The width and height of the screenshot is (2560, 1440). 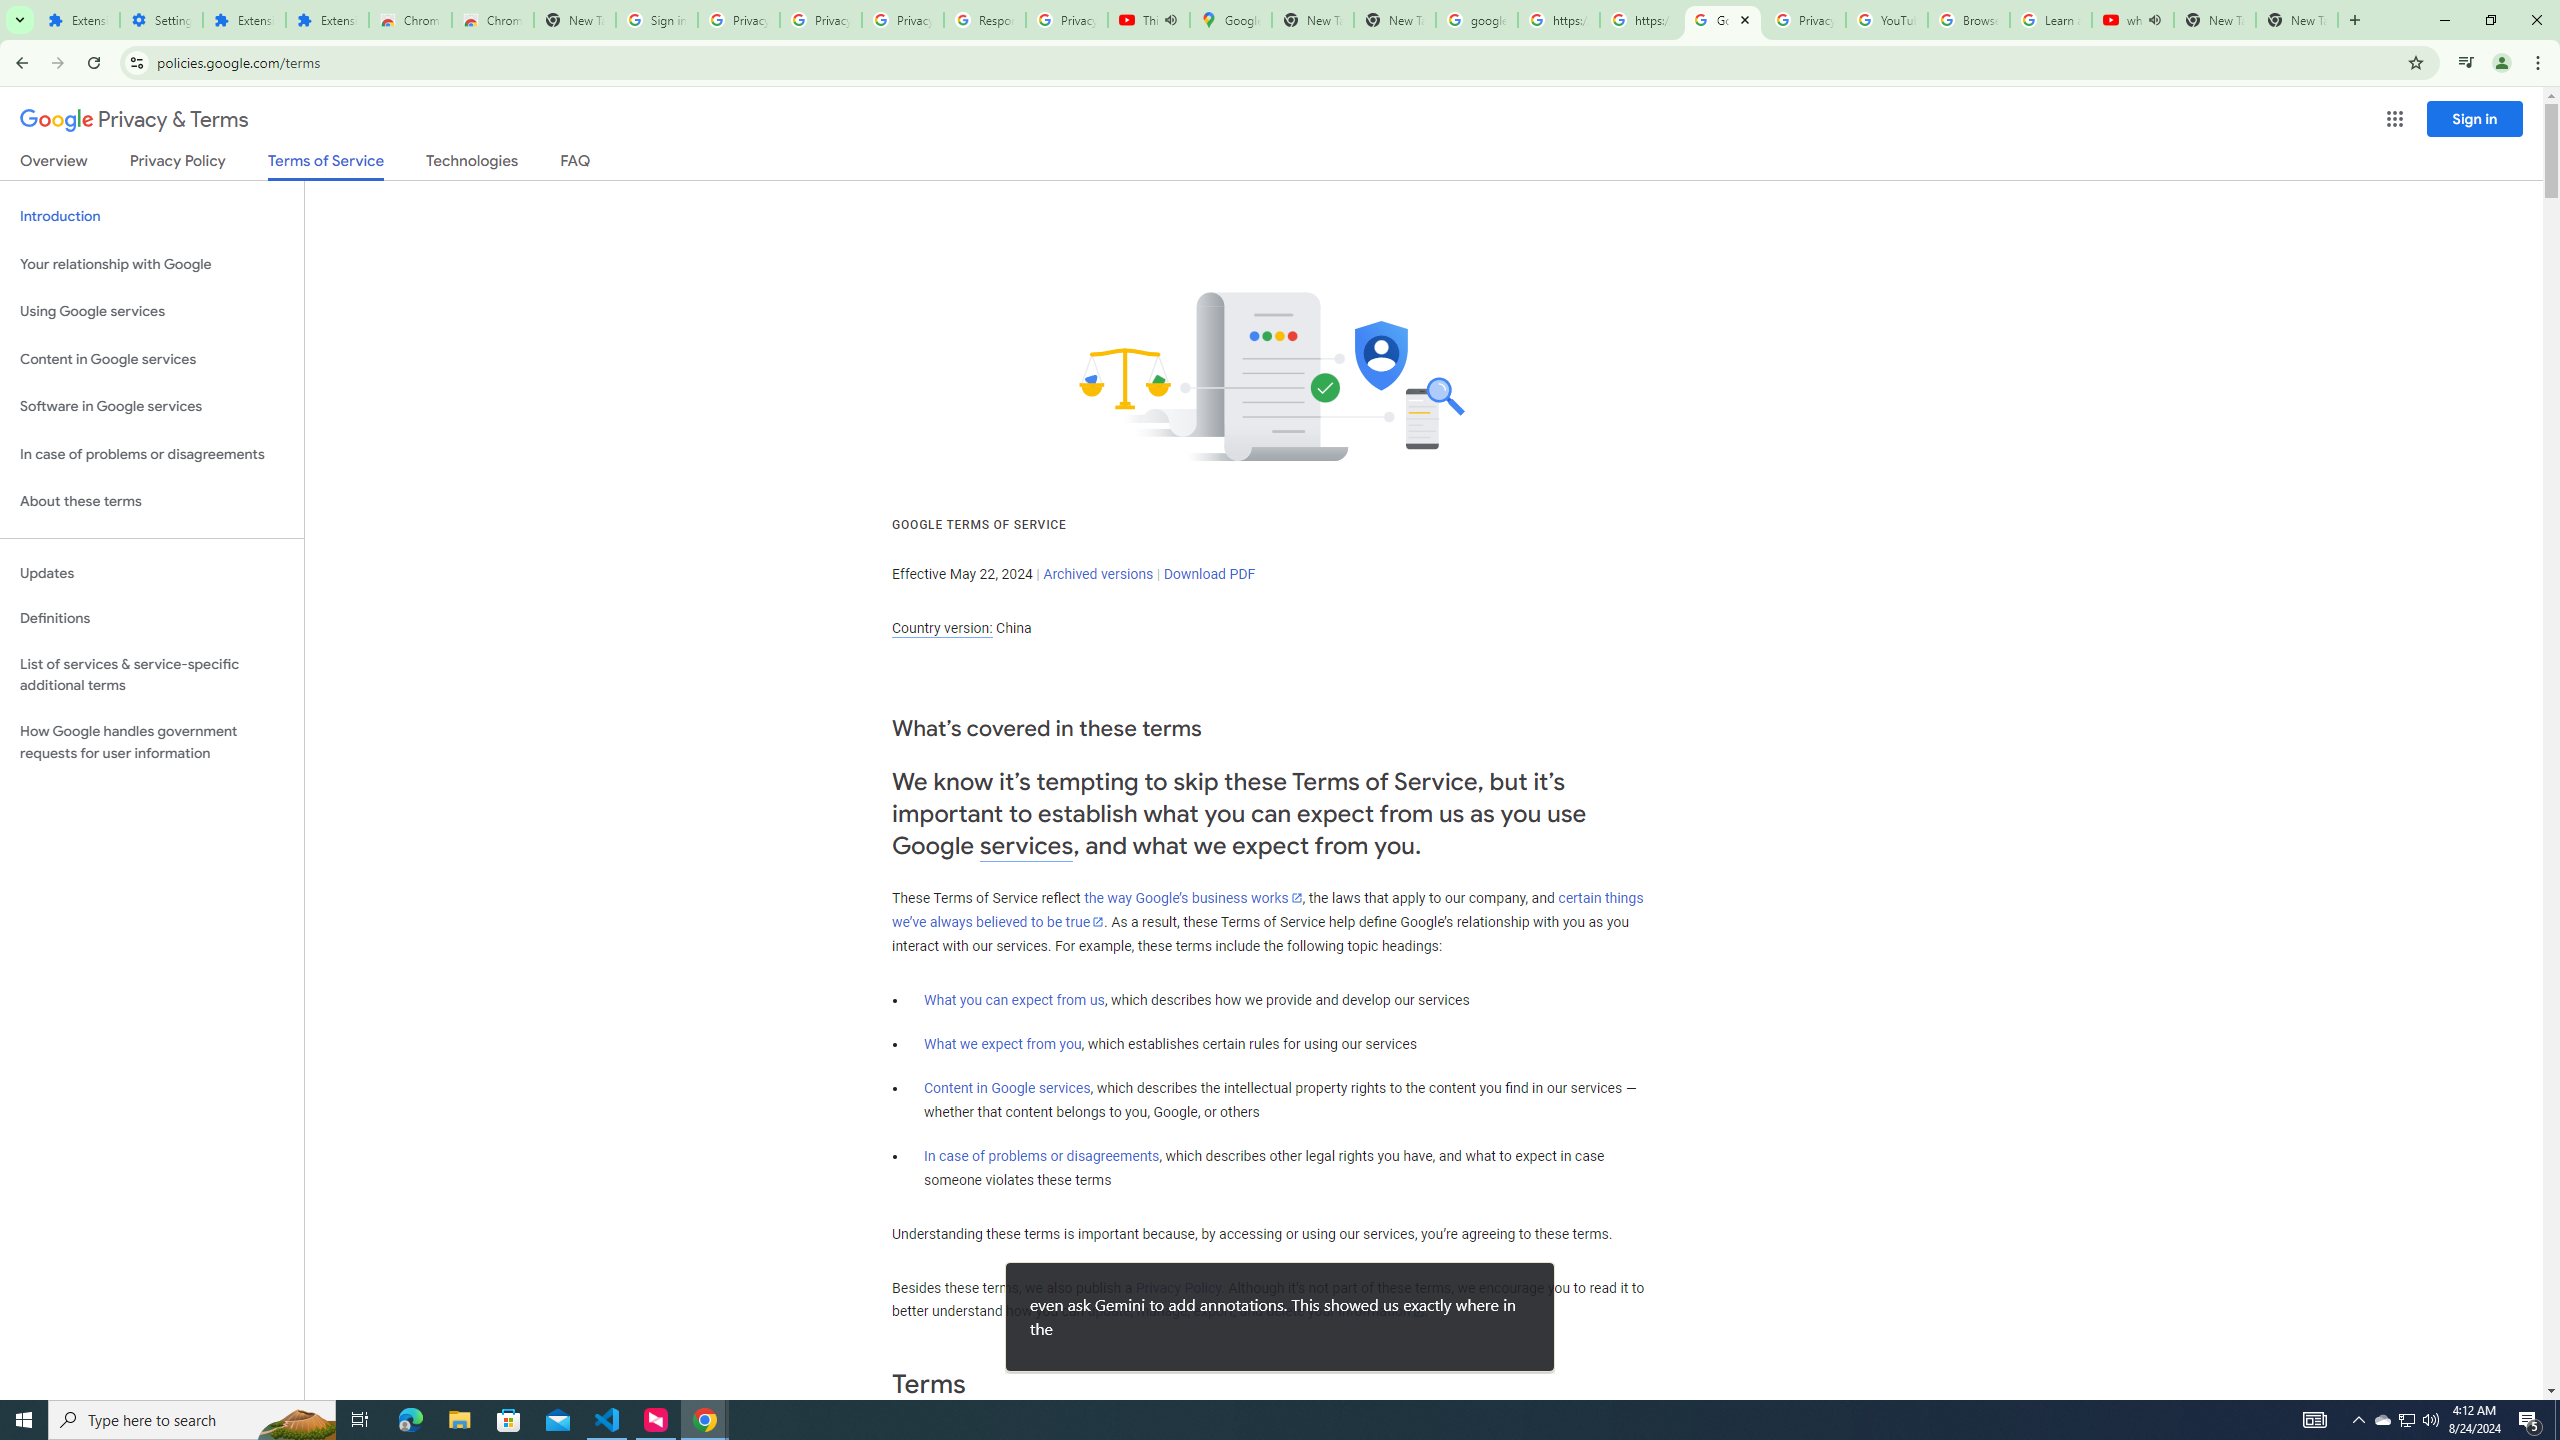 What do you see at coordinates (1256, 1312) in the screenshot?
I see `update, manage, export, and delete your information` at bounding box center [1256, 1312].